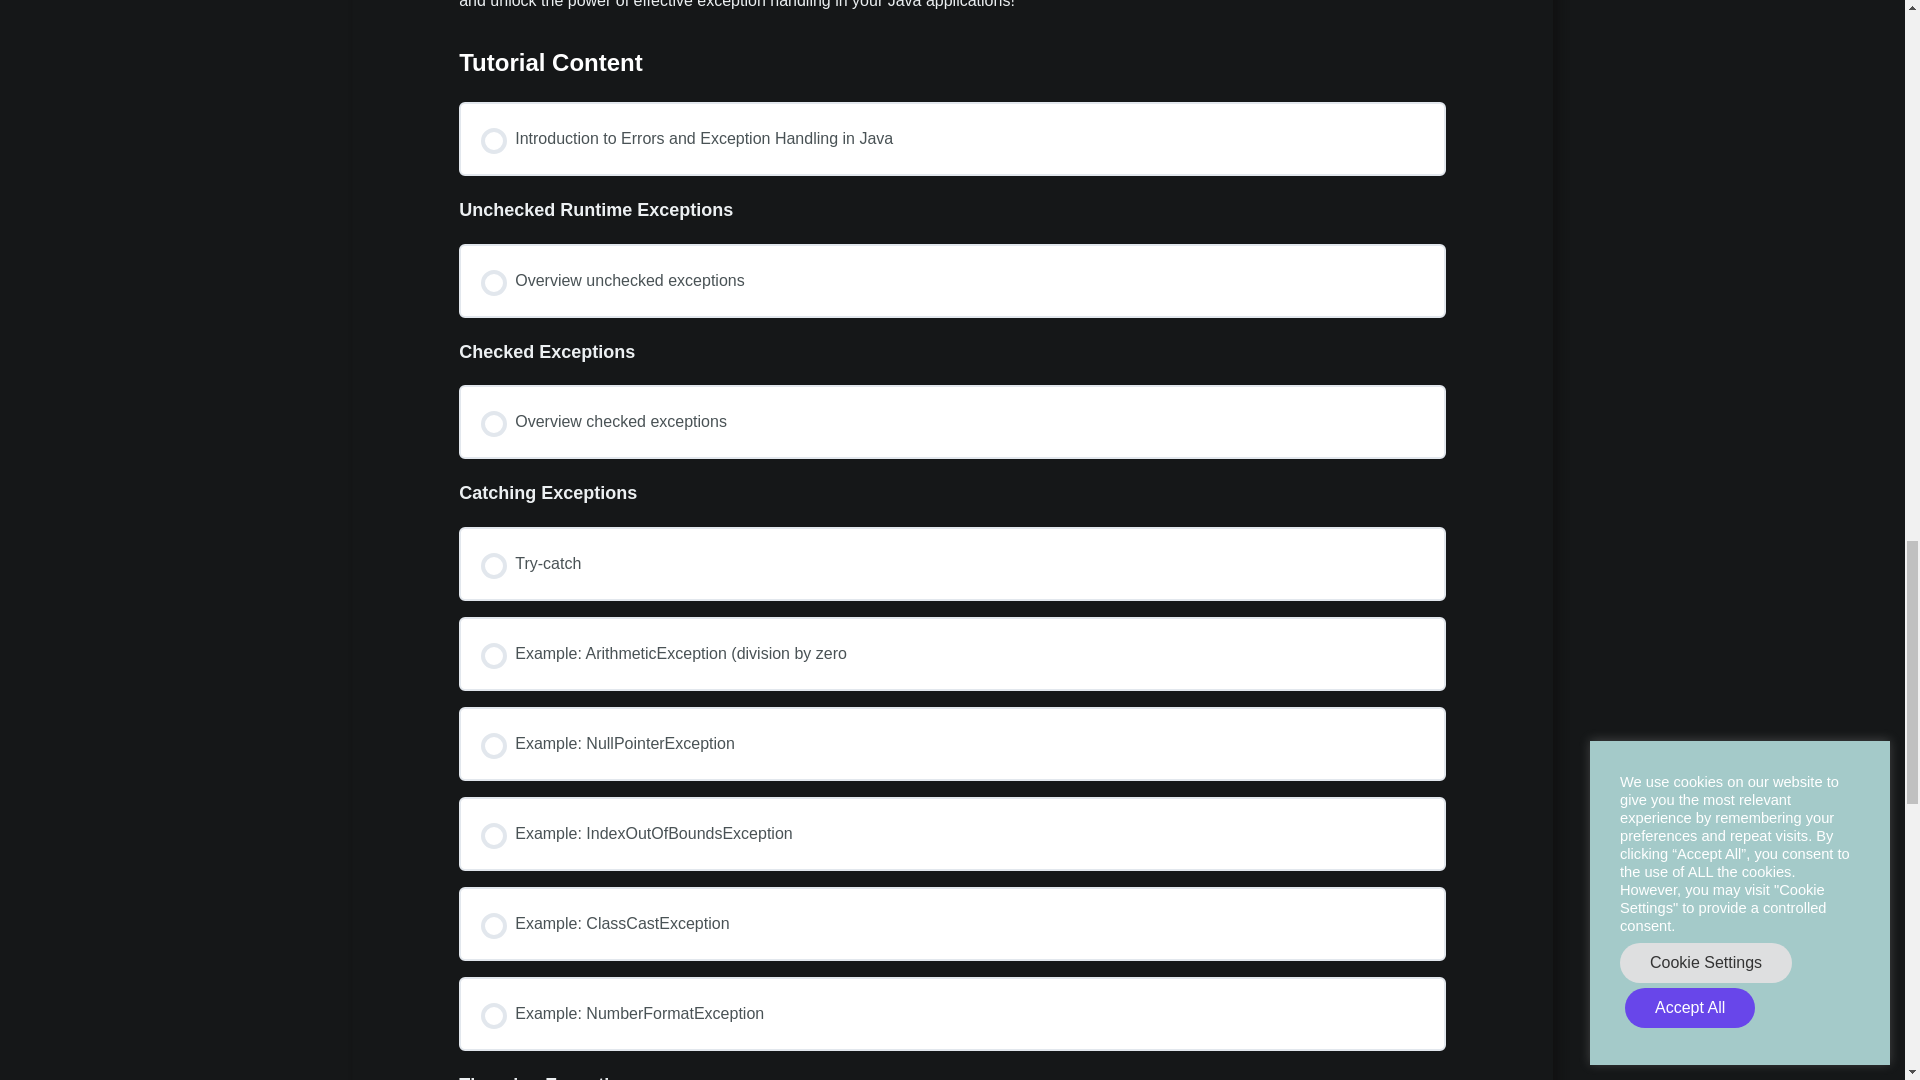 The width and height of the screenshot is (1920, 1080). Describe the element at coordinates (952, 422) in the screenshot. I see `Overview checked exceptions` at that location.